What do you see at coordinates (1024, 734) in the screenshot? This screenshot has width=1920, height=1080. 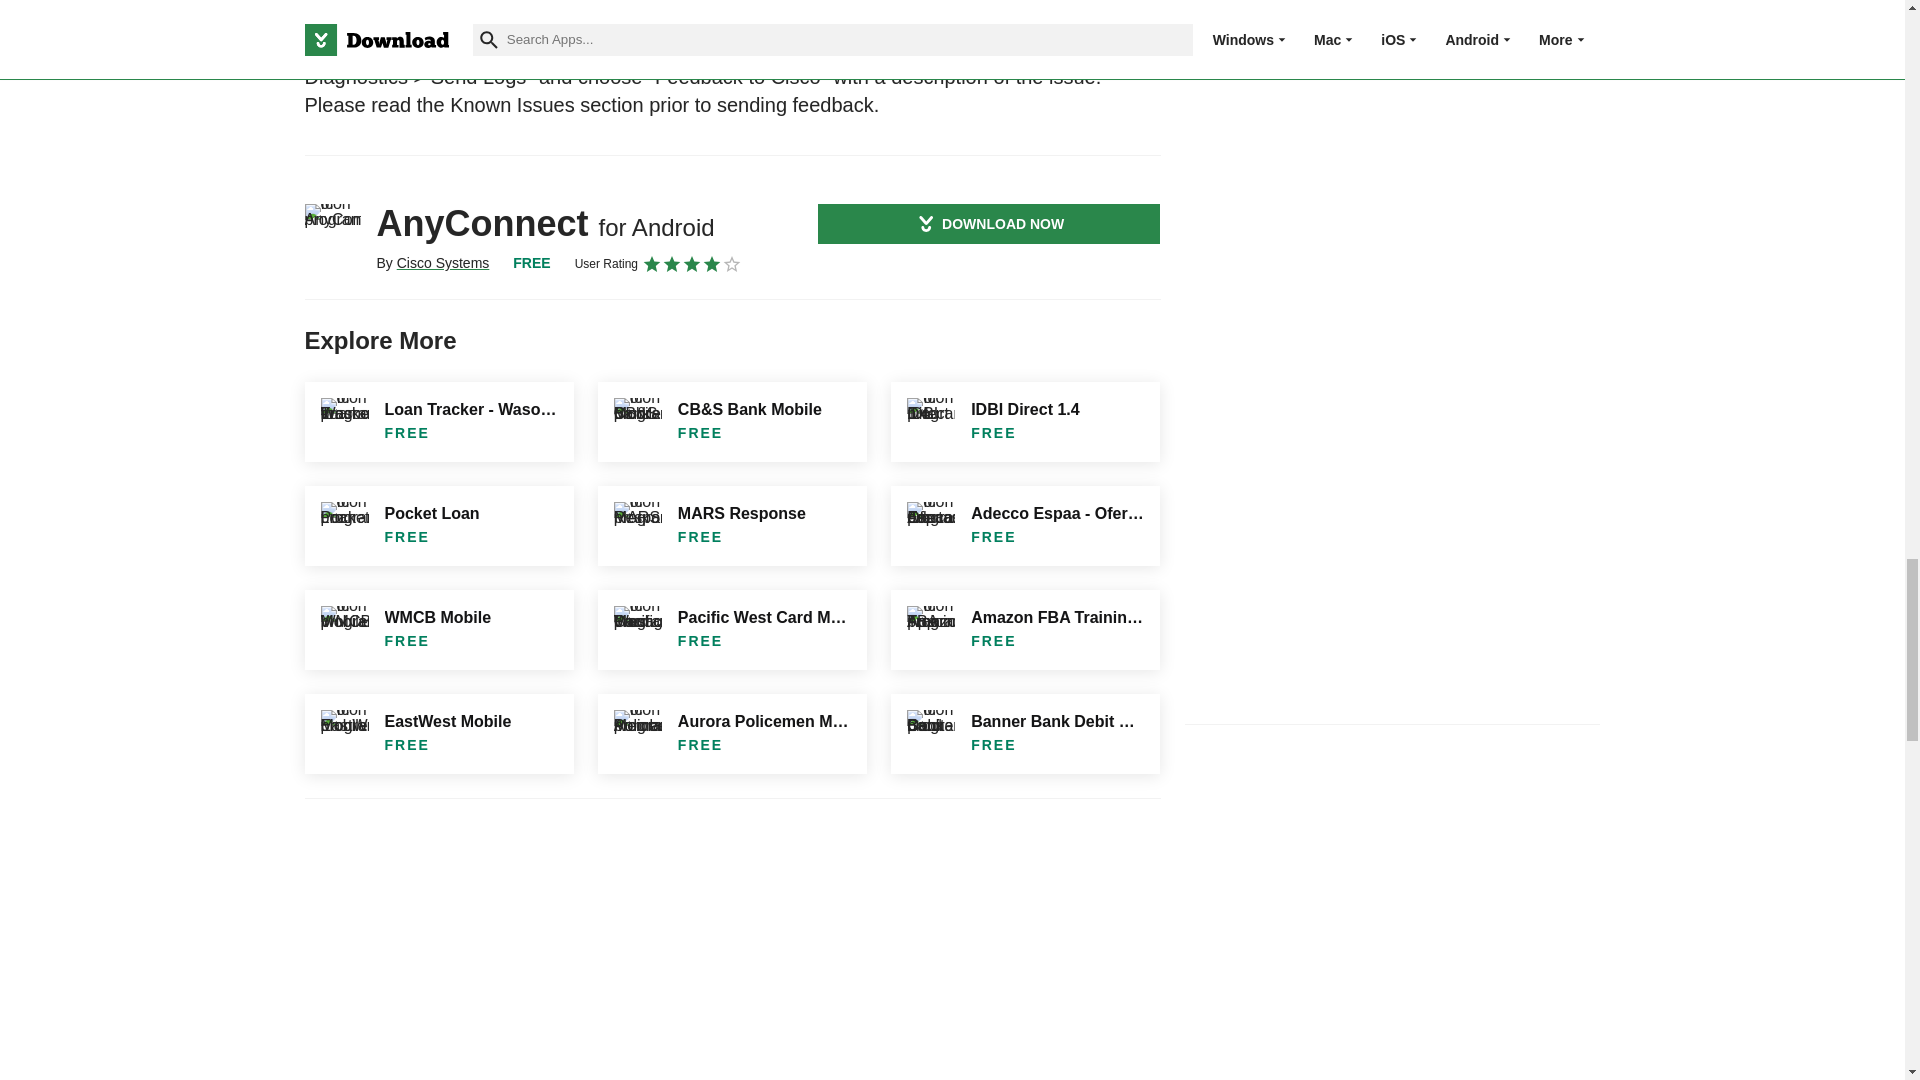 I see `Banner Bank Debit Card Control` at bounding box center [1024, 734].